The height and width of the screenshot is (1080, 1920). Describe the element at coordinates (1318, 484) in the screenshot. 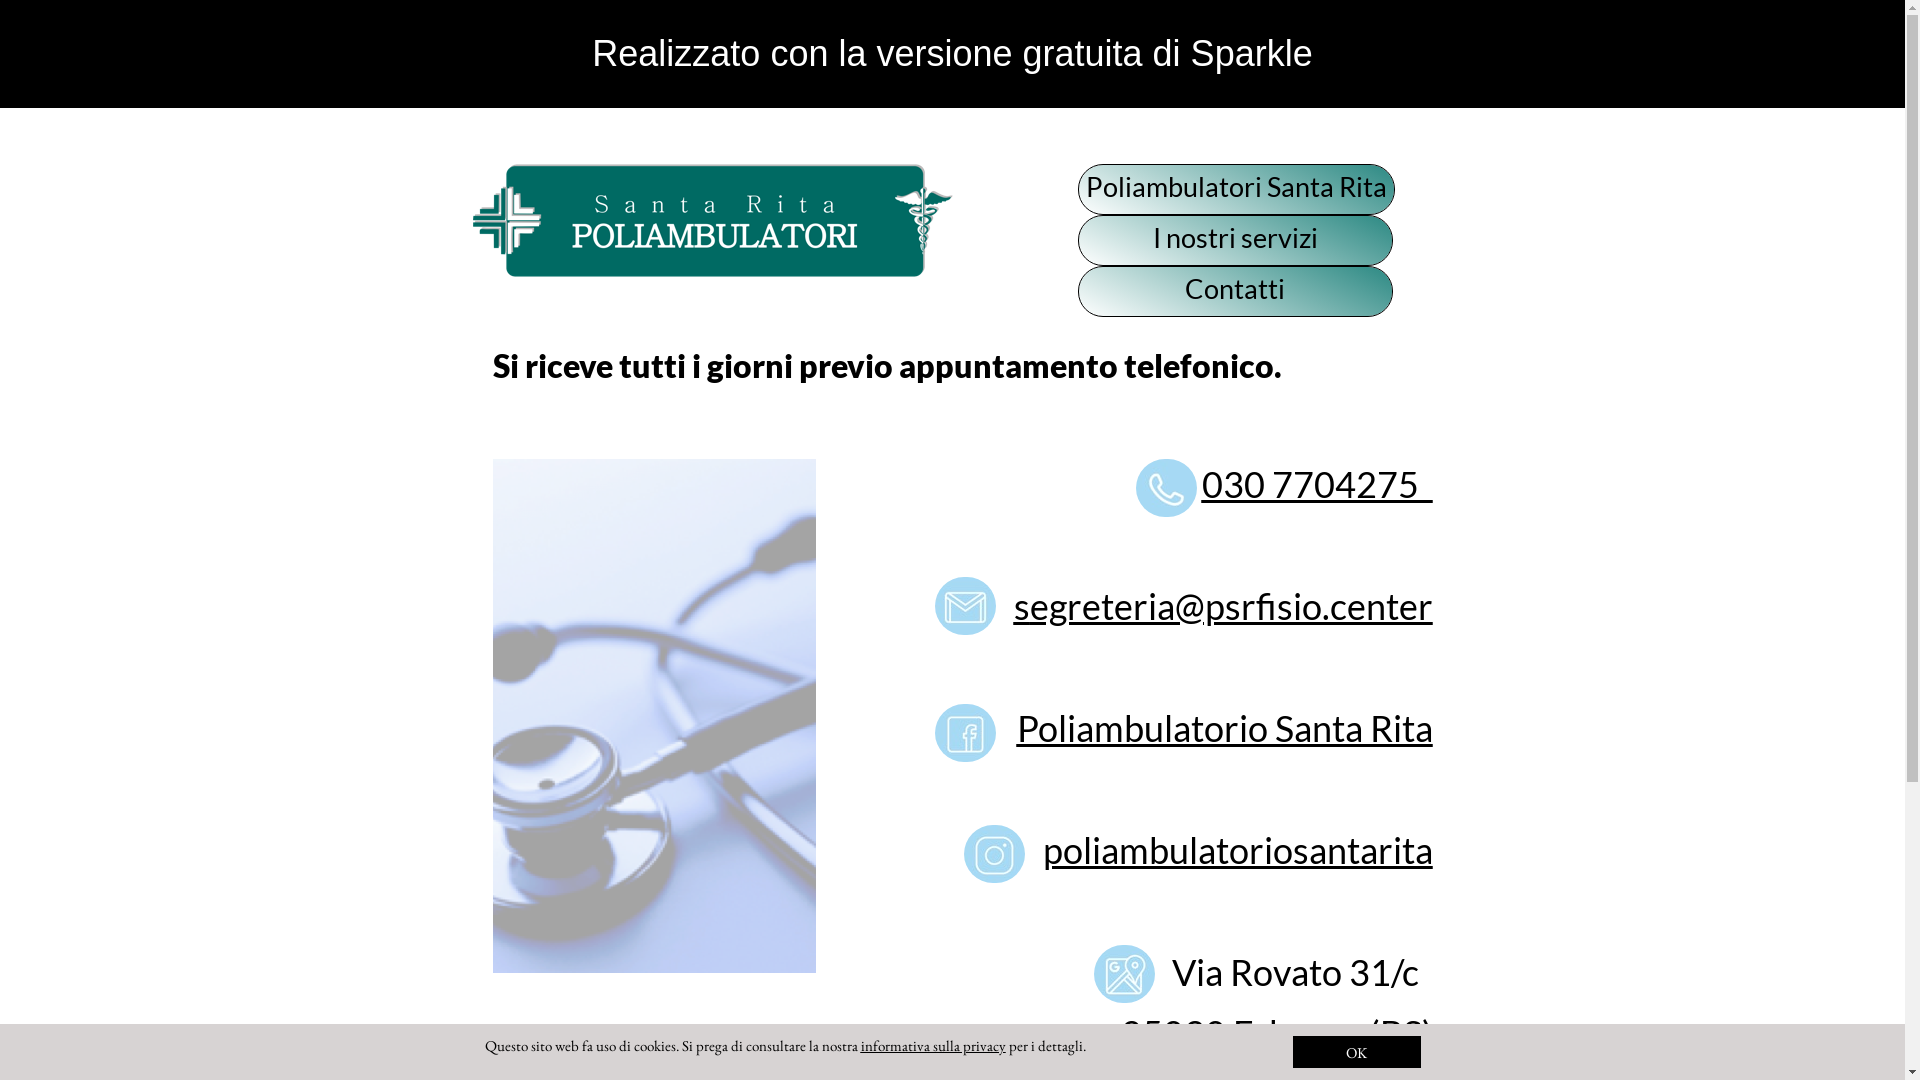

I see `030 7704275  ` at that location.